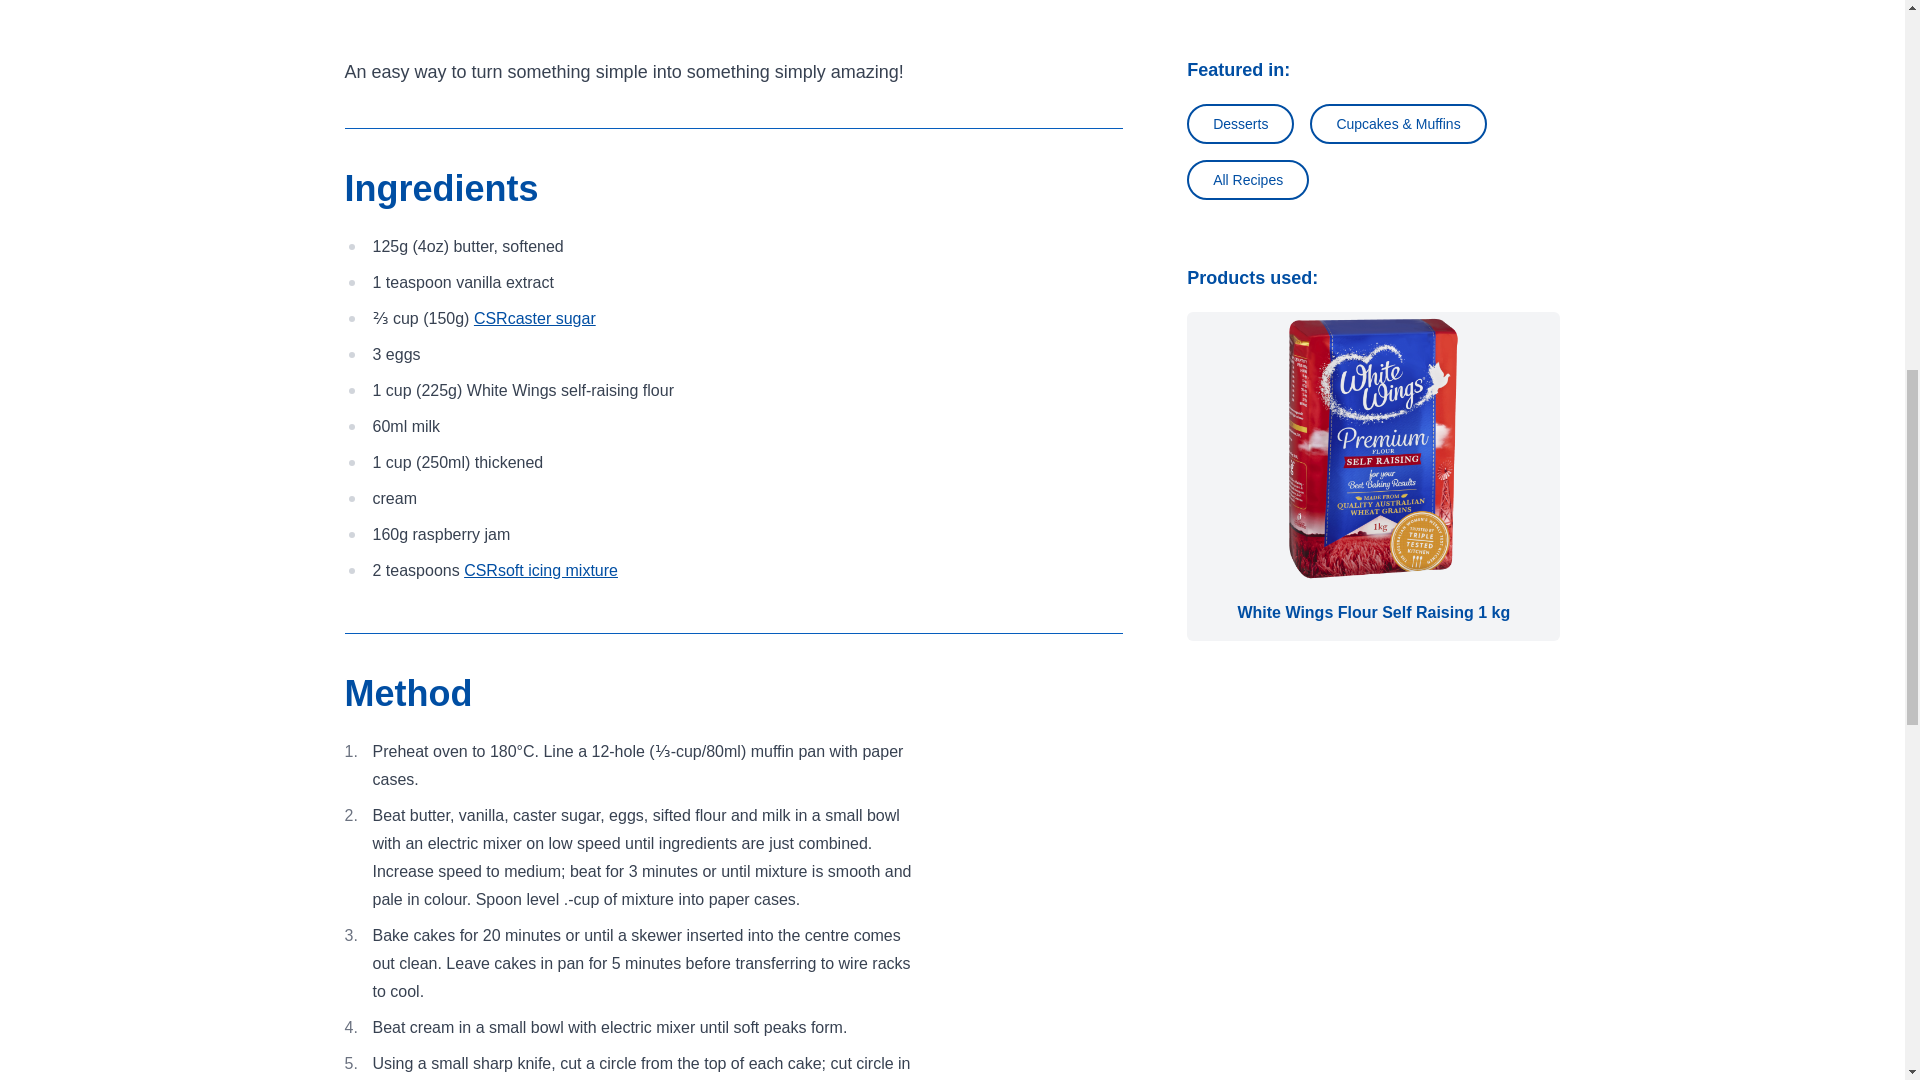 This screenshot has height=1080, width=1920. Describe the element at coordinates (1248, 179) in the screenshot. I see `All Recipes` at that location.